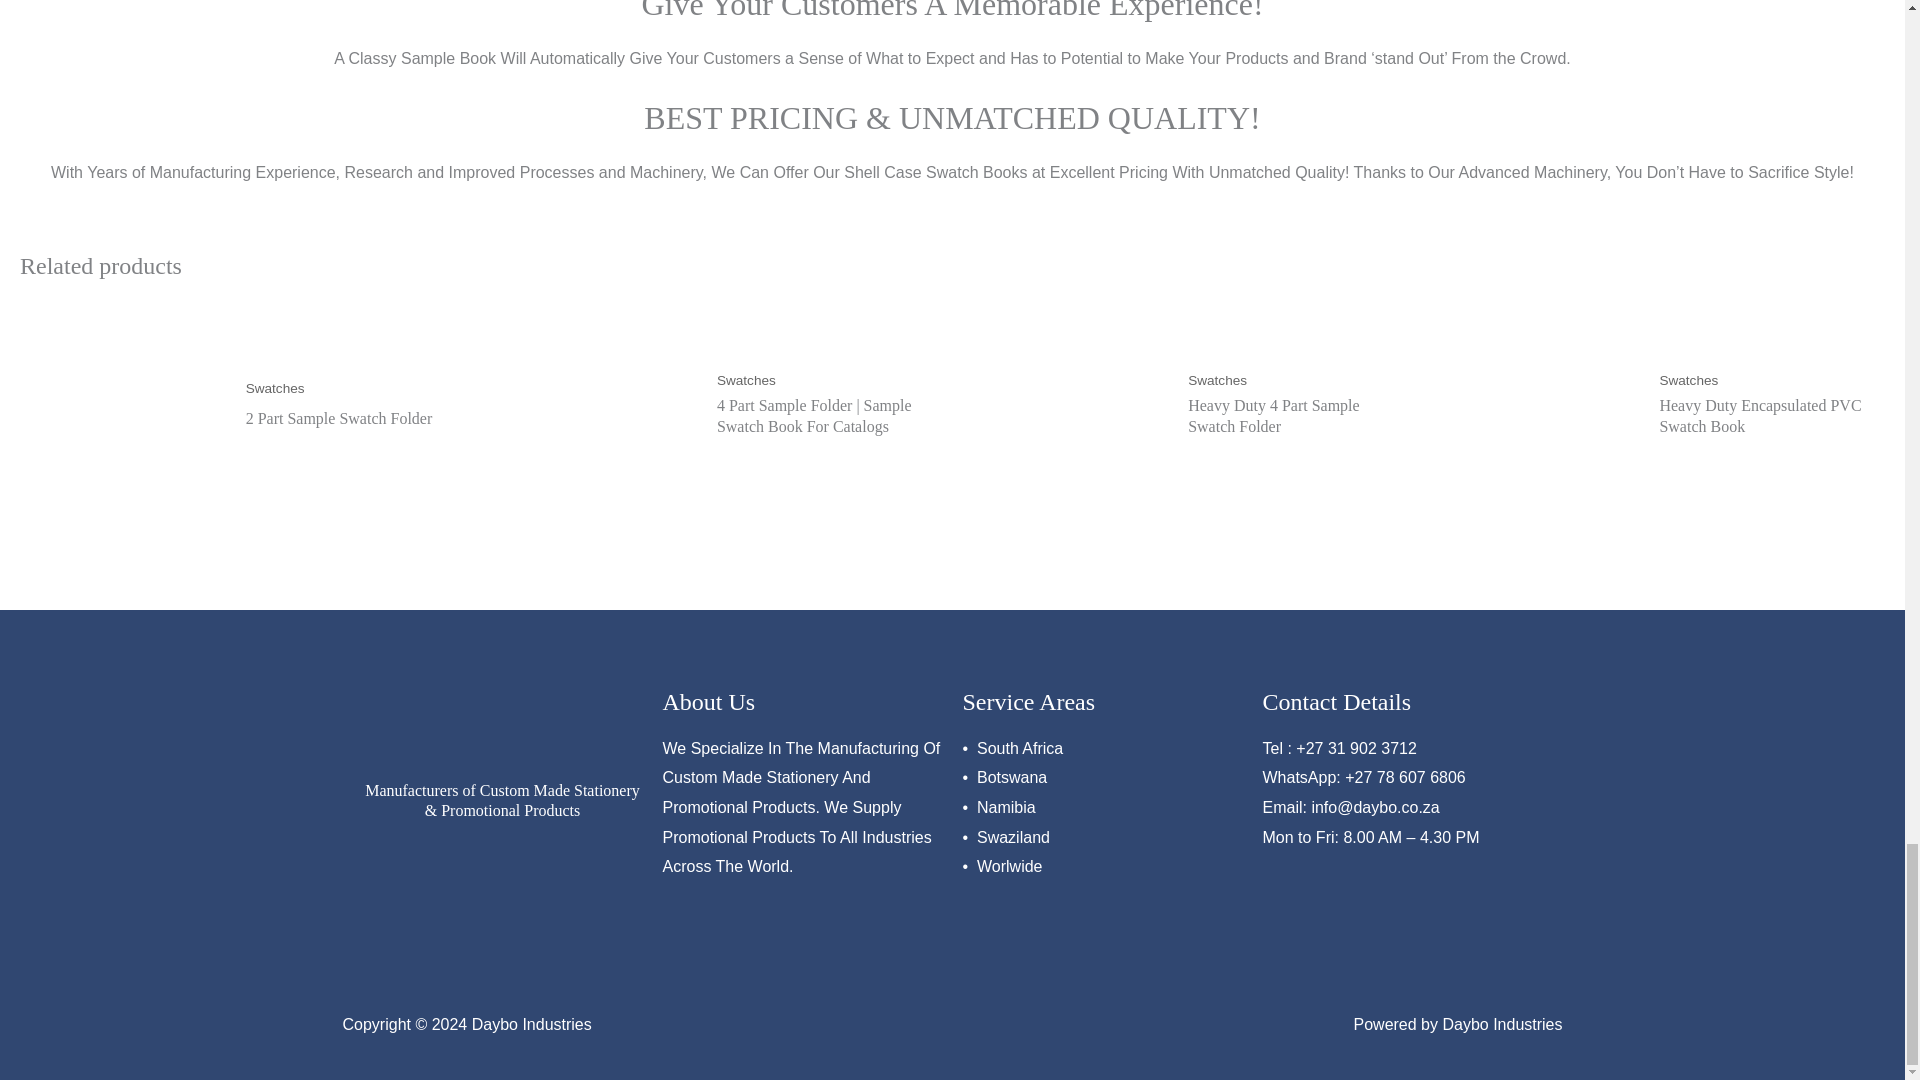  Describe the element at coordinates (348, 424) in the screenshot. I see `2 Part Sample Swatch Folder` at that location.